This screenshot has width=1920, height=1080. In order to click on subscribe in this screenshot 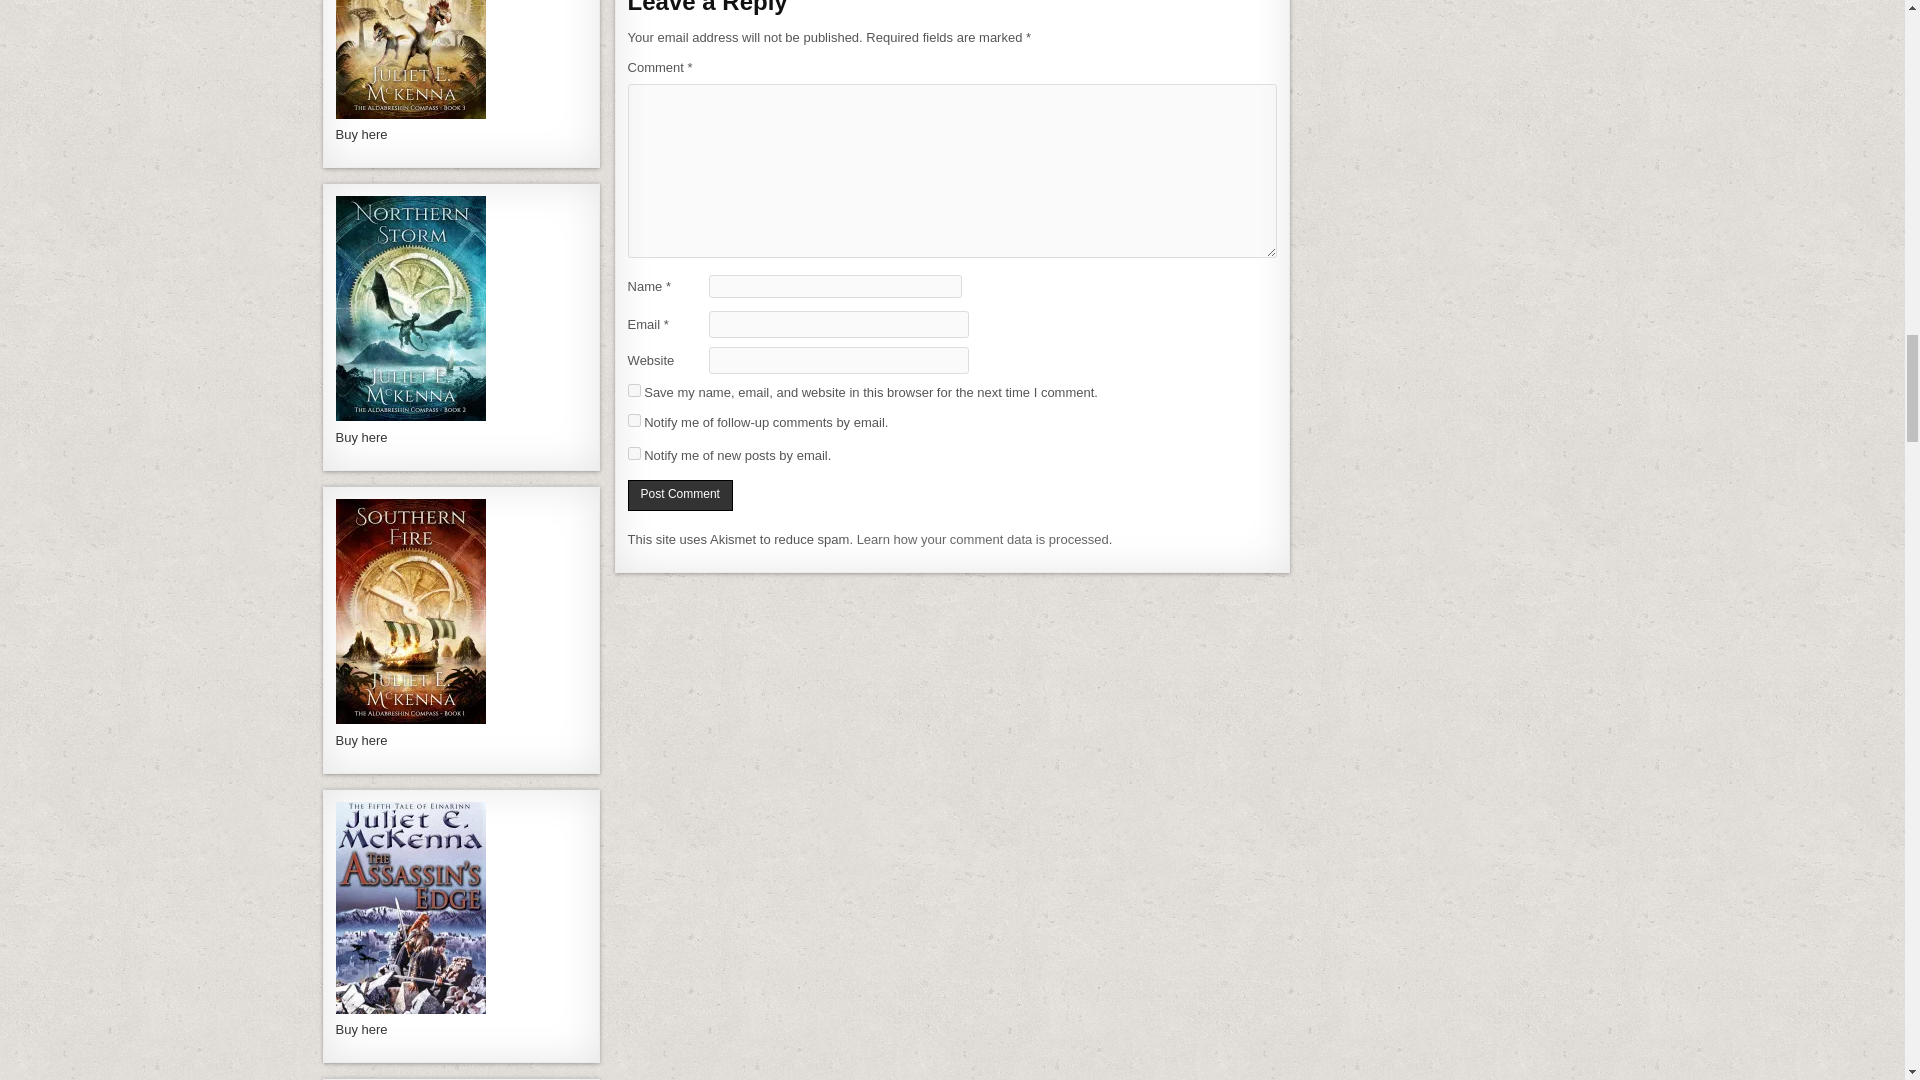, I will do `click(634, 420)`.